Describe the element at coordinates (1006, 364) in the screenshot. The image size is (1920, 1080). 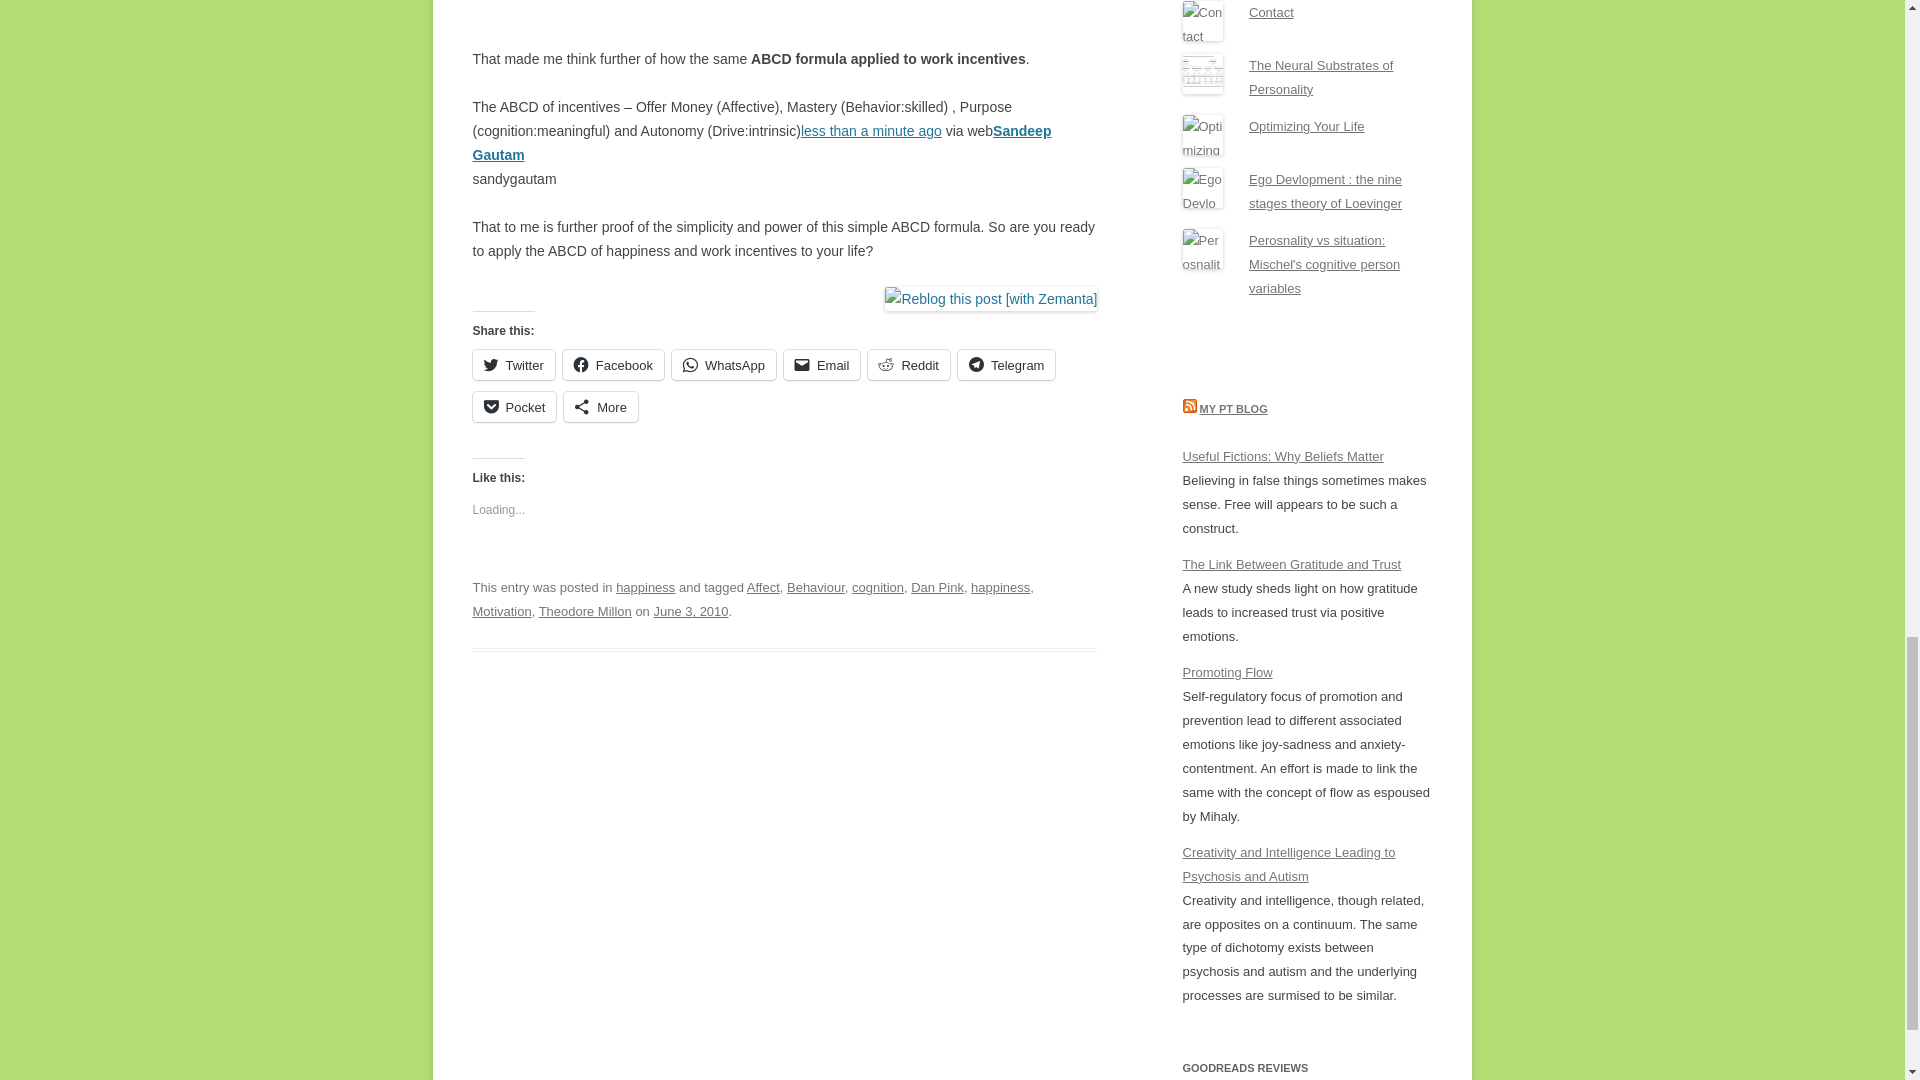
I see `Telegram` at that location.